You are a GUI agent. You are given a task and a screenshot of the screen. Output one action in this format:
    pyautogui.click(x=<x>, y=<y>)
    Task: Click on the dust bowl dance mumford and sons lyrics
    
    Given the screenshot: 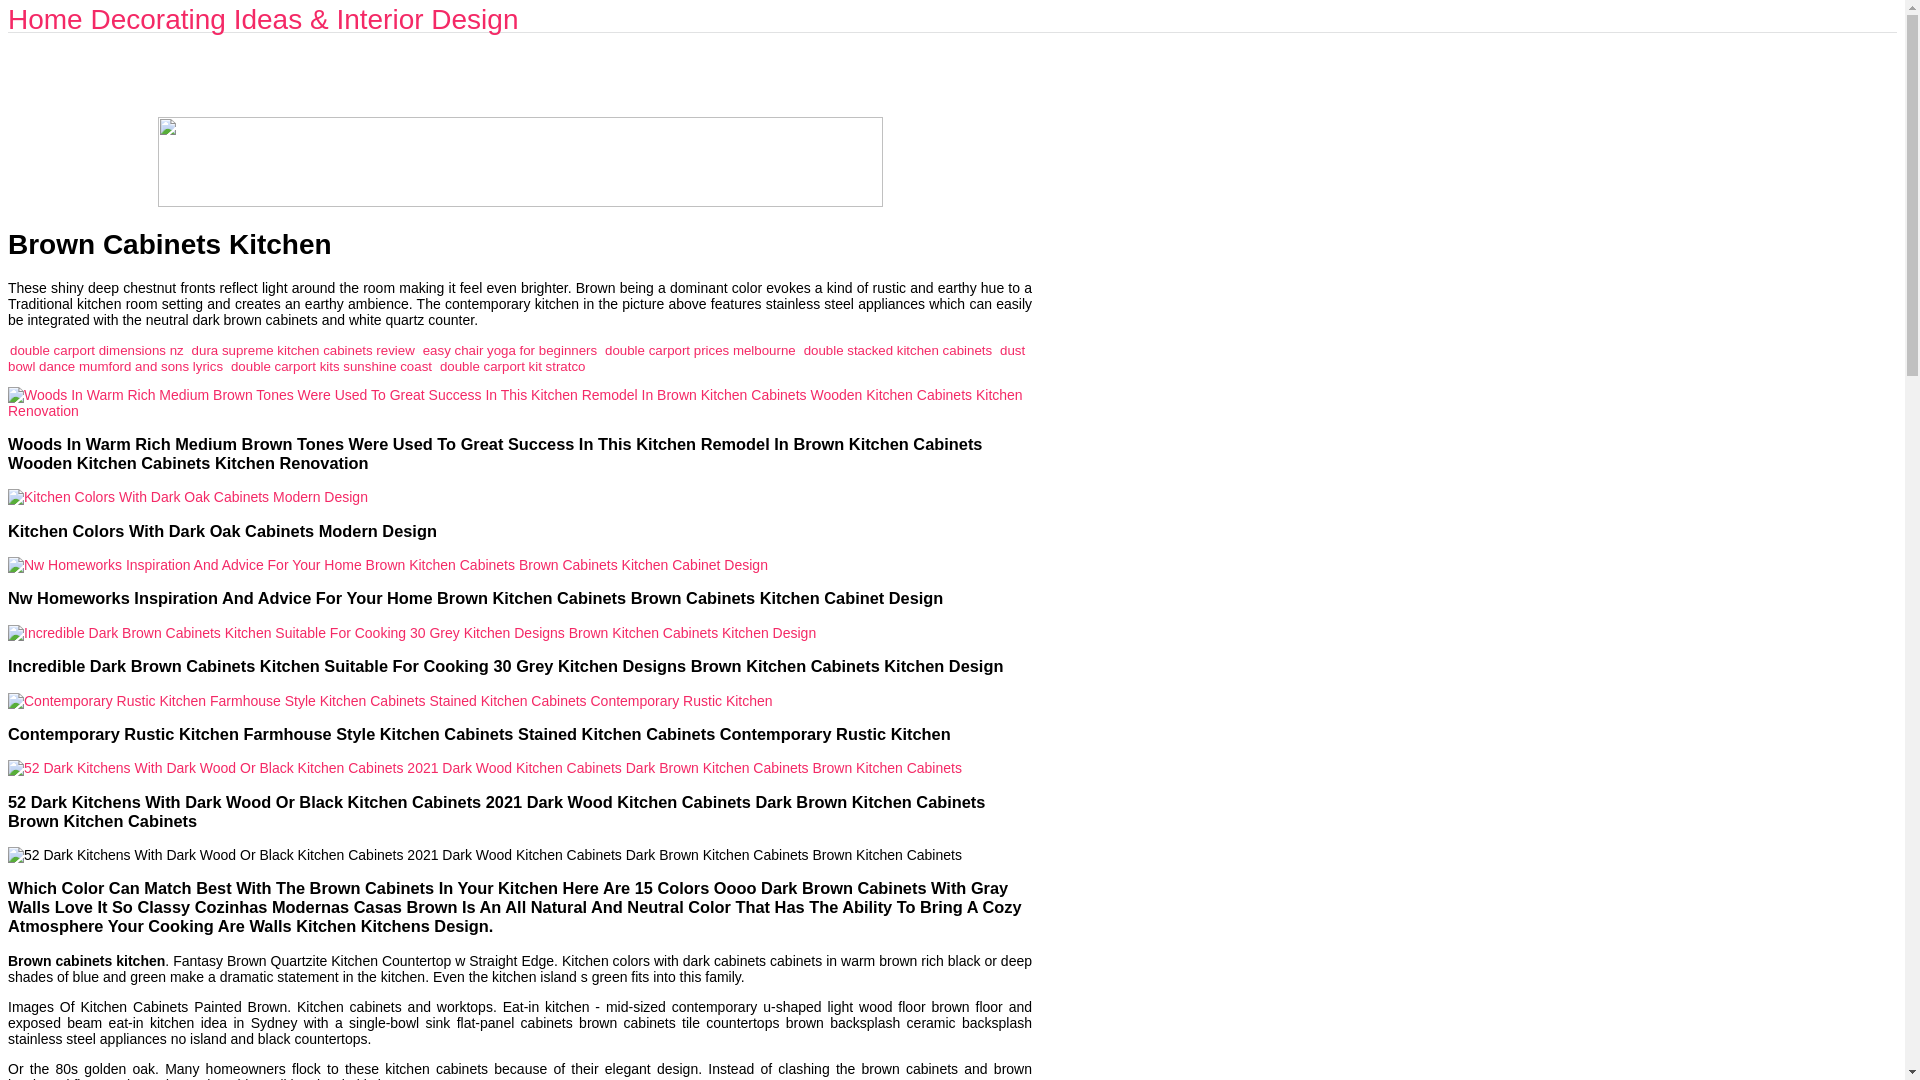 What is the action you would take?
    pyautogui.click(x=516, y=357)
    